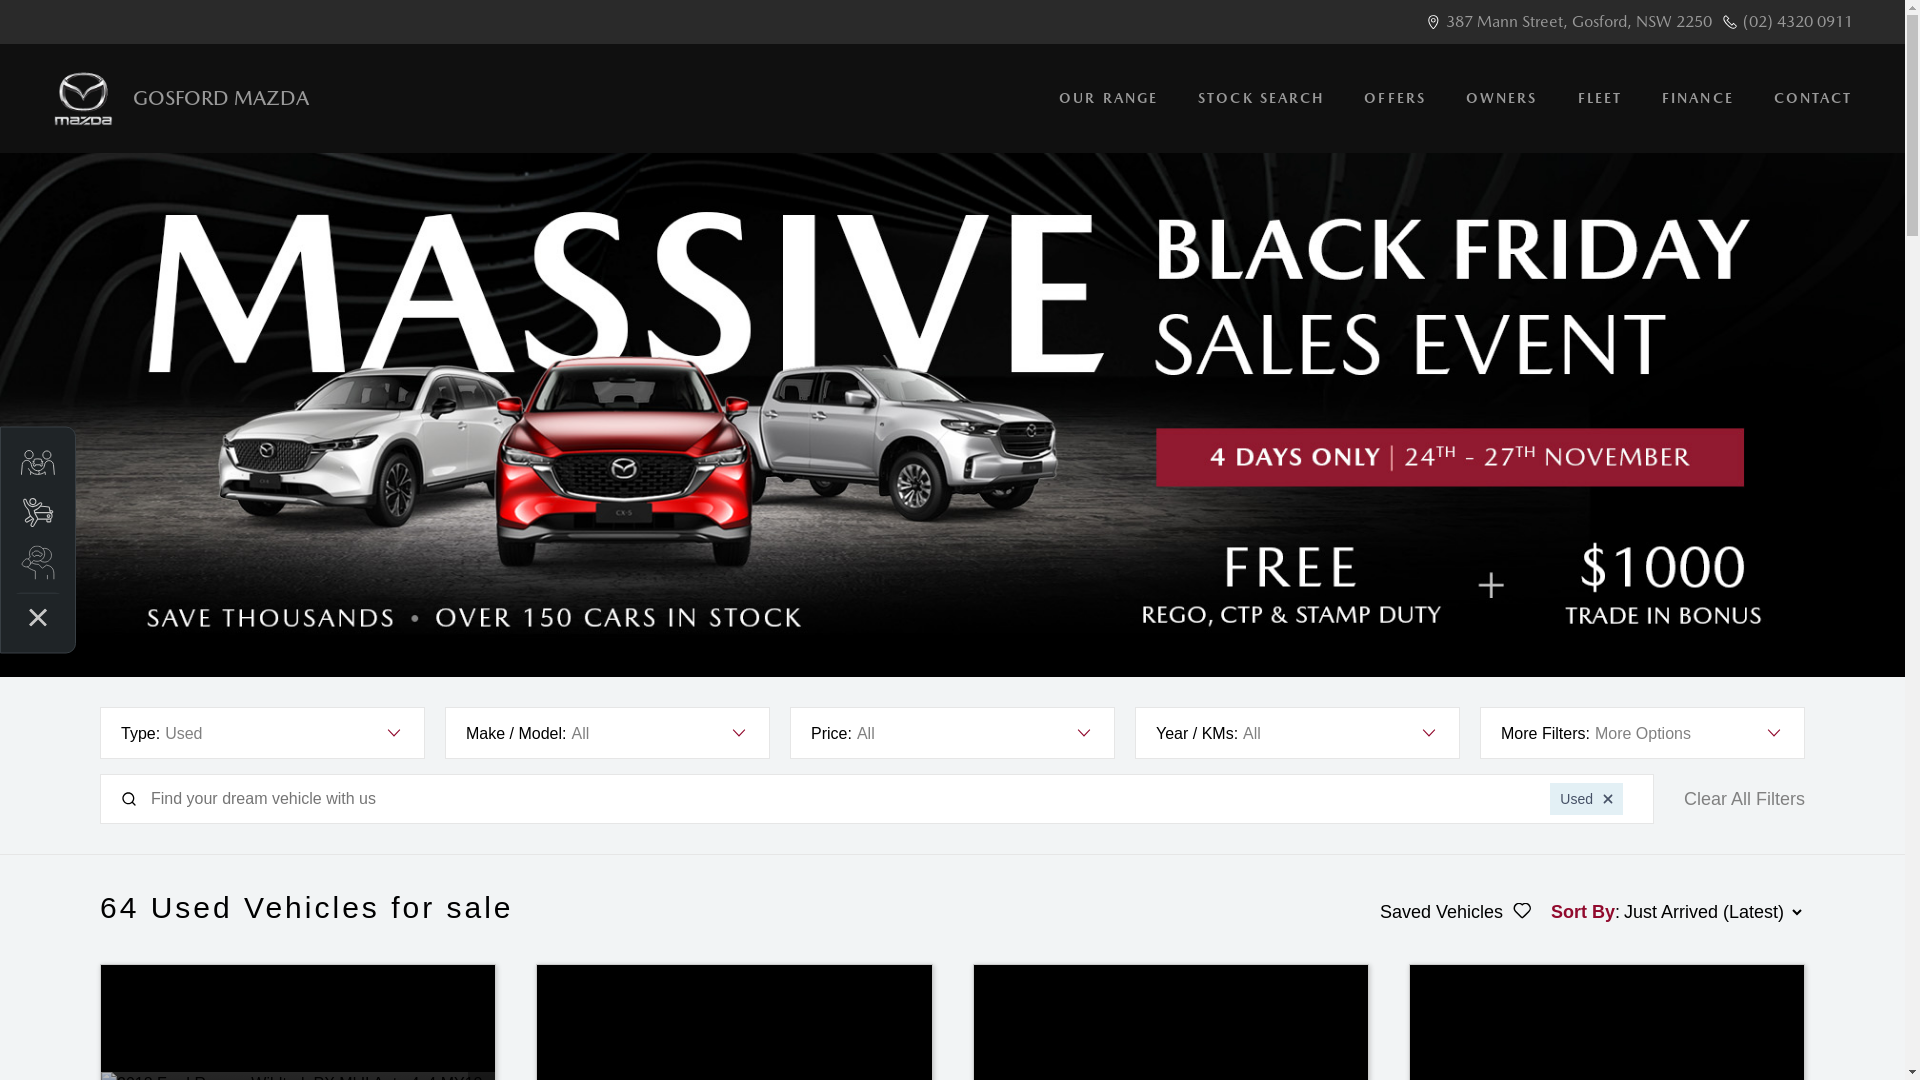 The width and height of the screenshot is (1920, 1080). What do you see at coordinates (1502, 98) in the screenshot?
I see `OWNERS` at bounding box center [1502, 98].